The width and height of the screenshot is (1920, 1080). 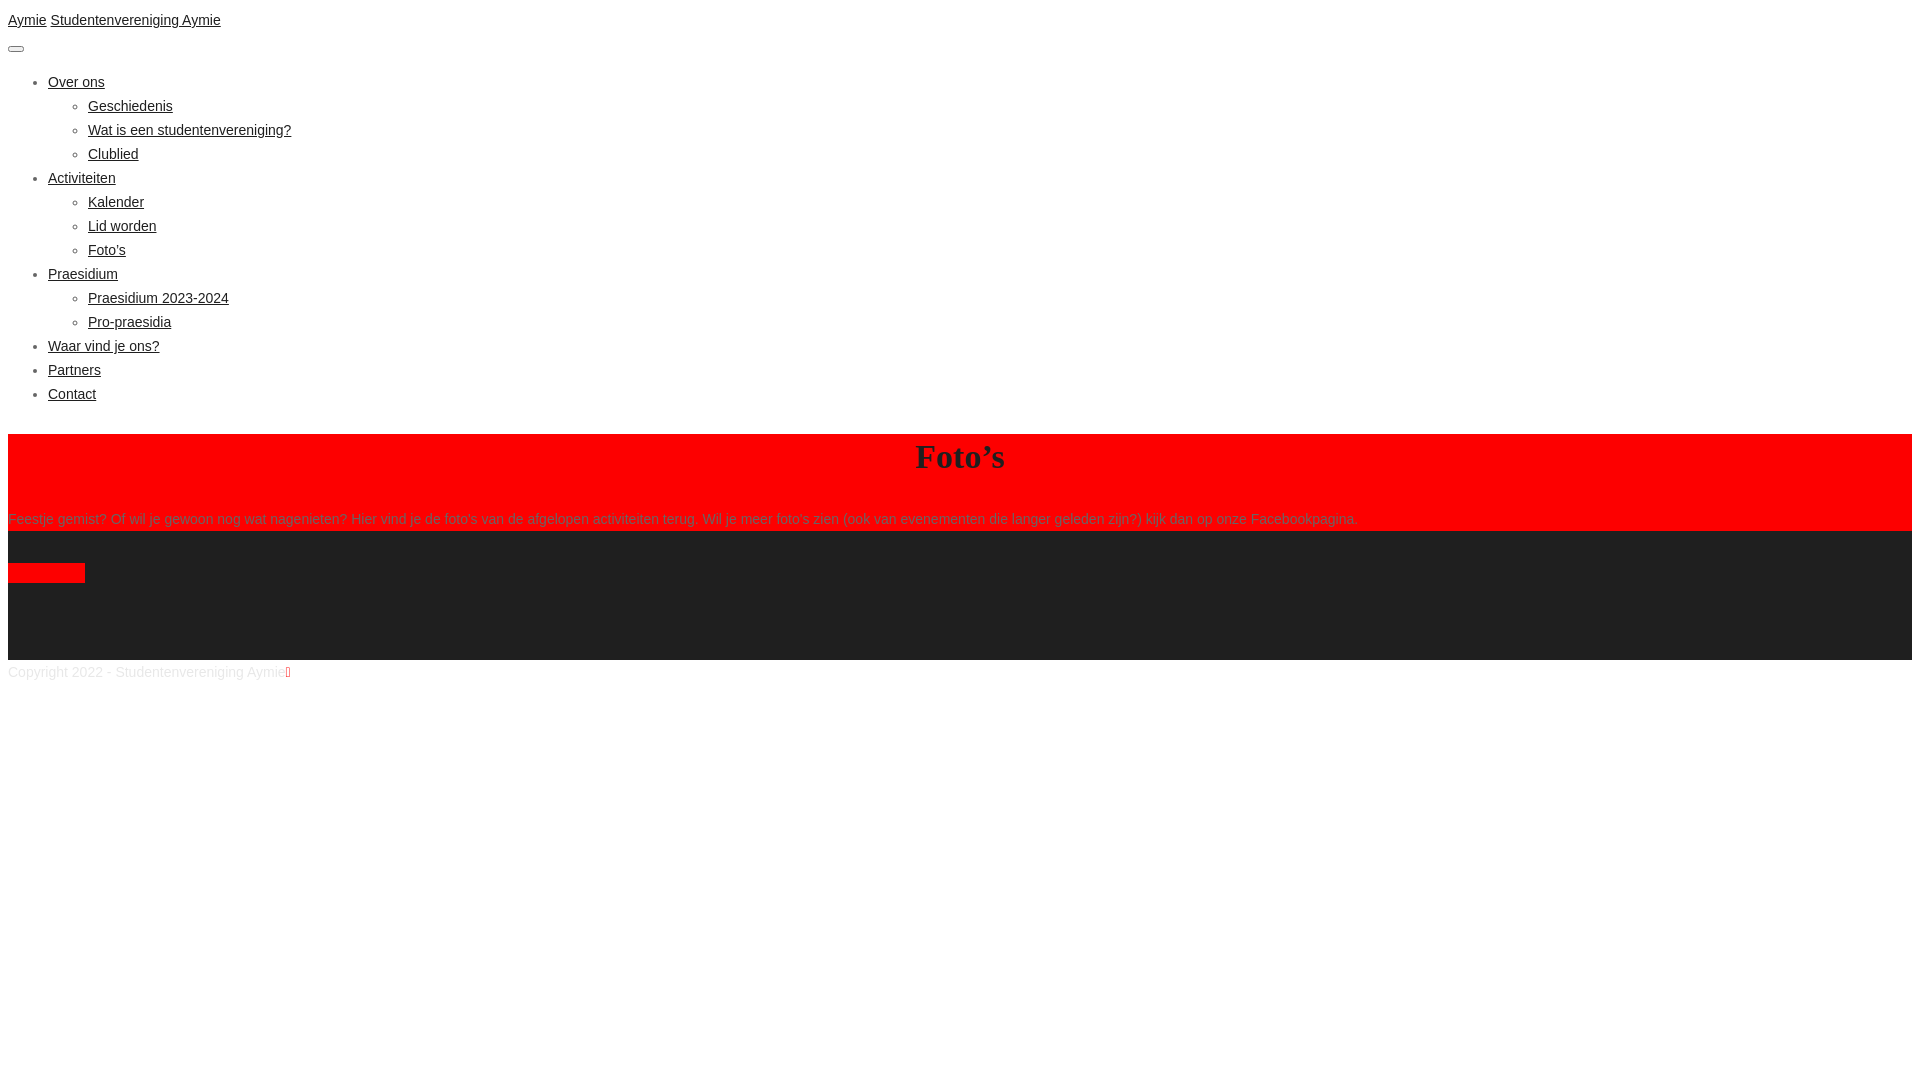 I want to click on Clublied, so click(x=114, y=154).